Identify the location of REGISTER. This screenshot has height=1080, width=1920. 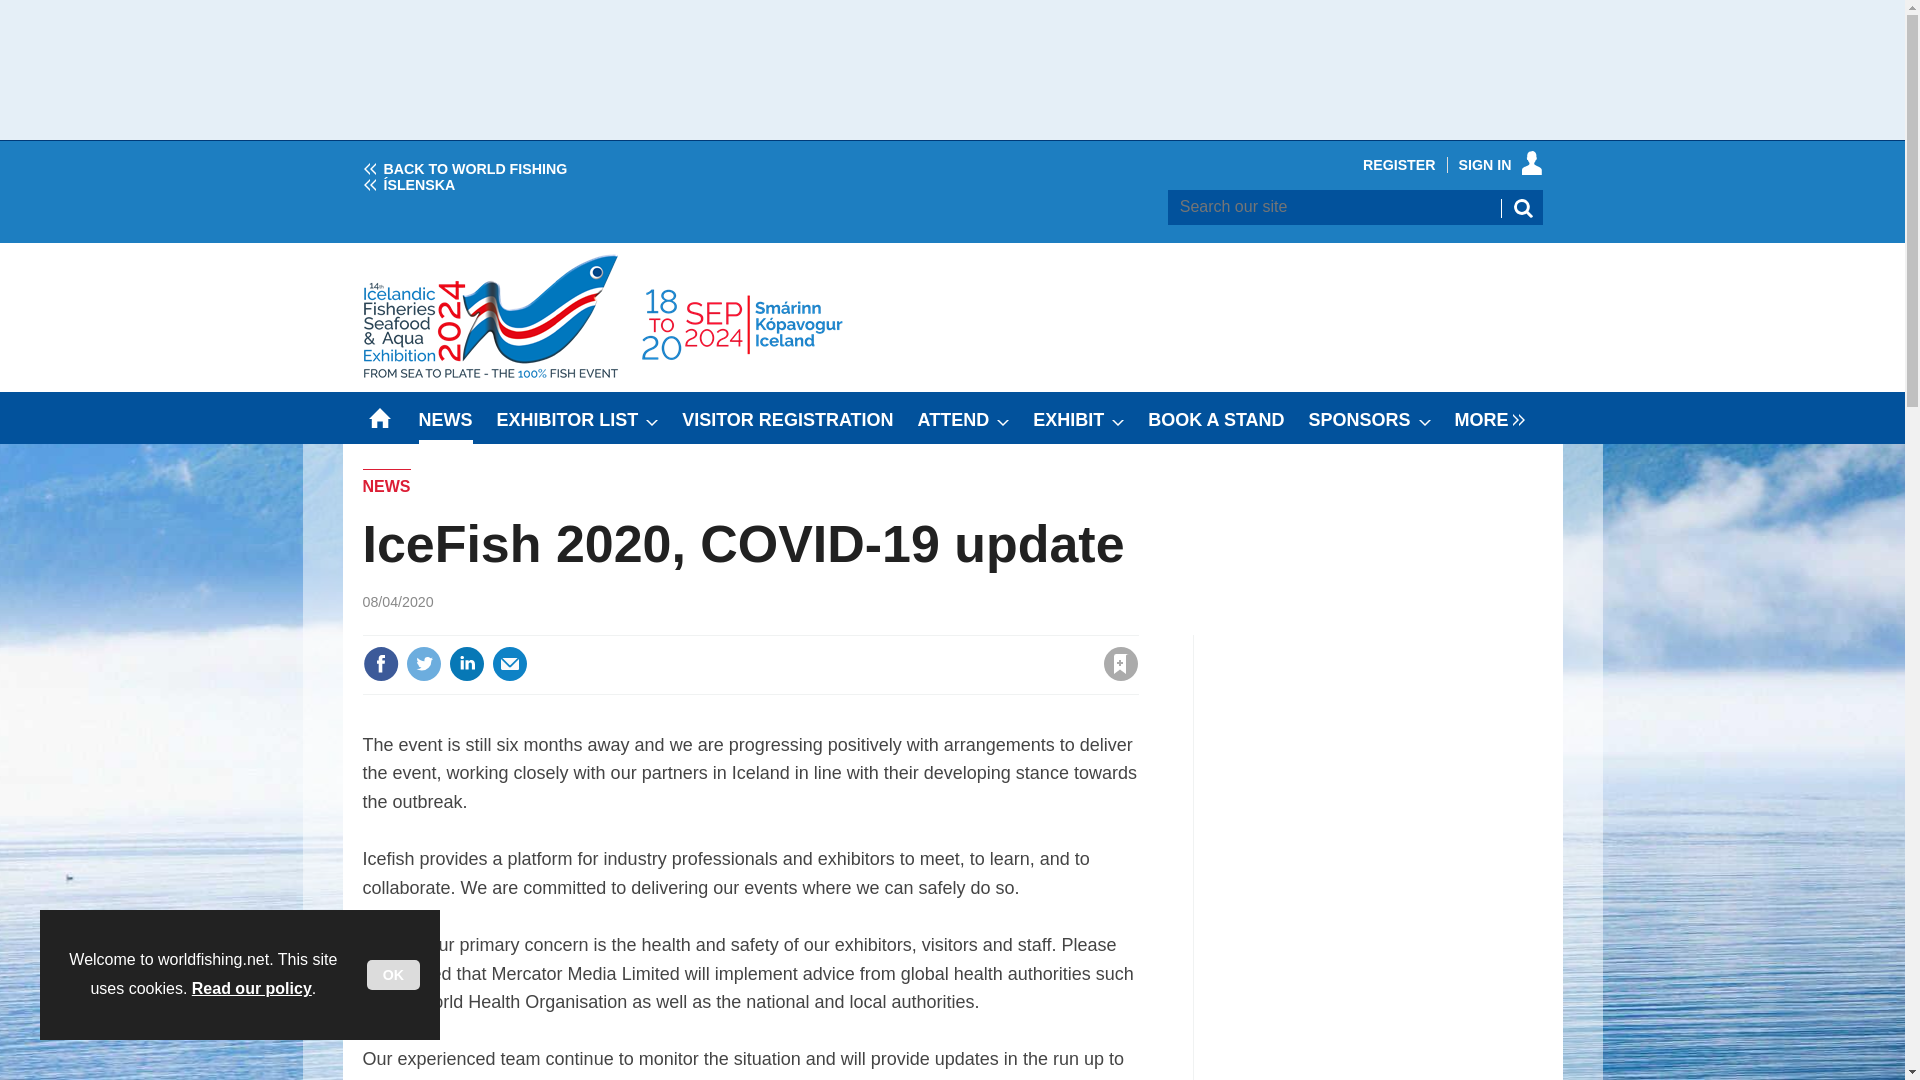
(1400, 164).